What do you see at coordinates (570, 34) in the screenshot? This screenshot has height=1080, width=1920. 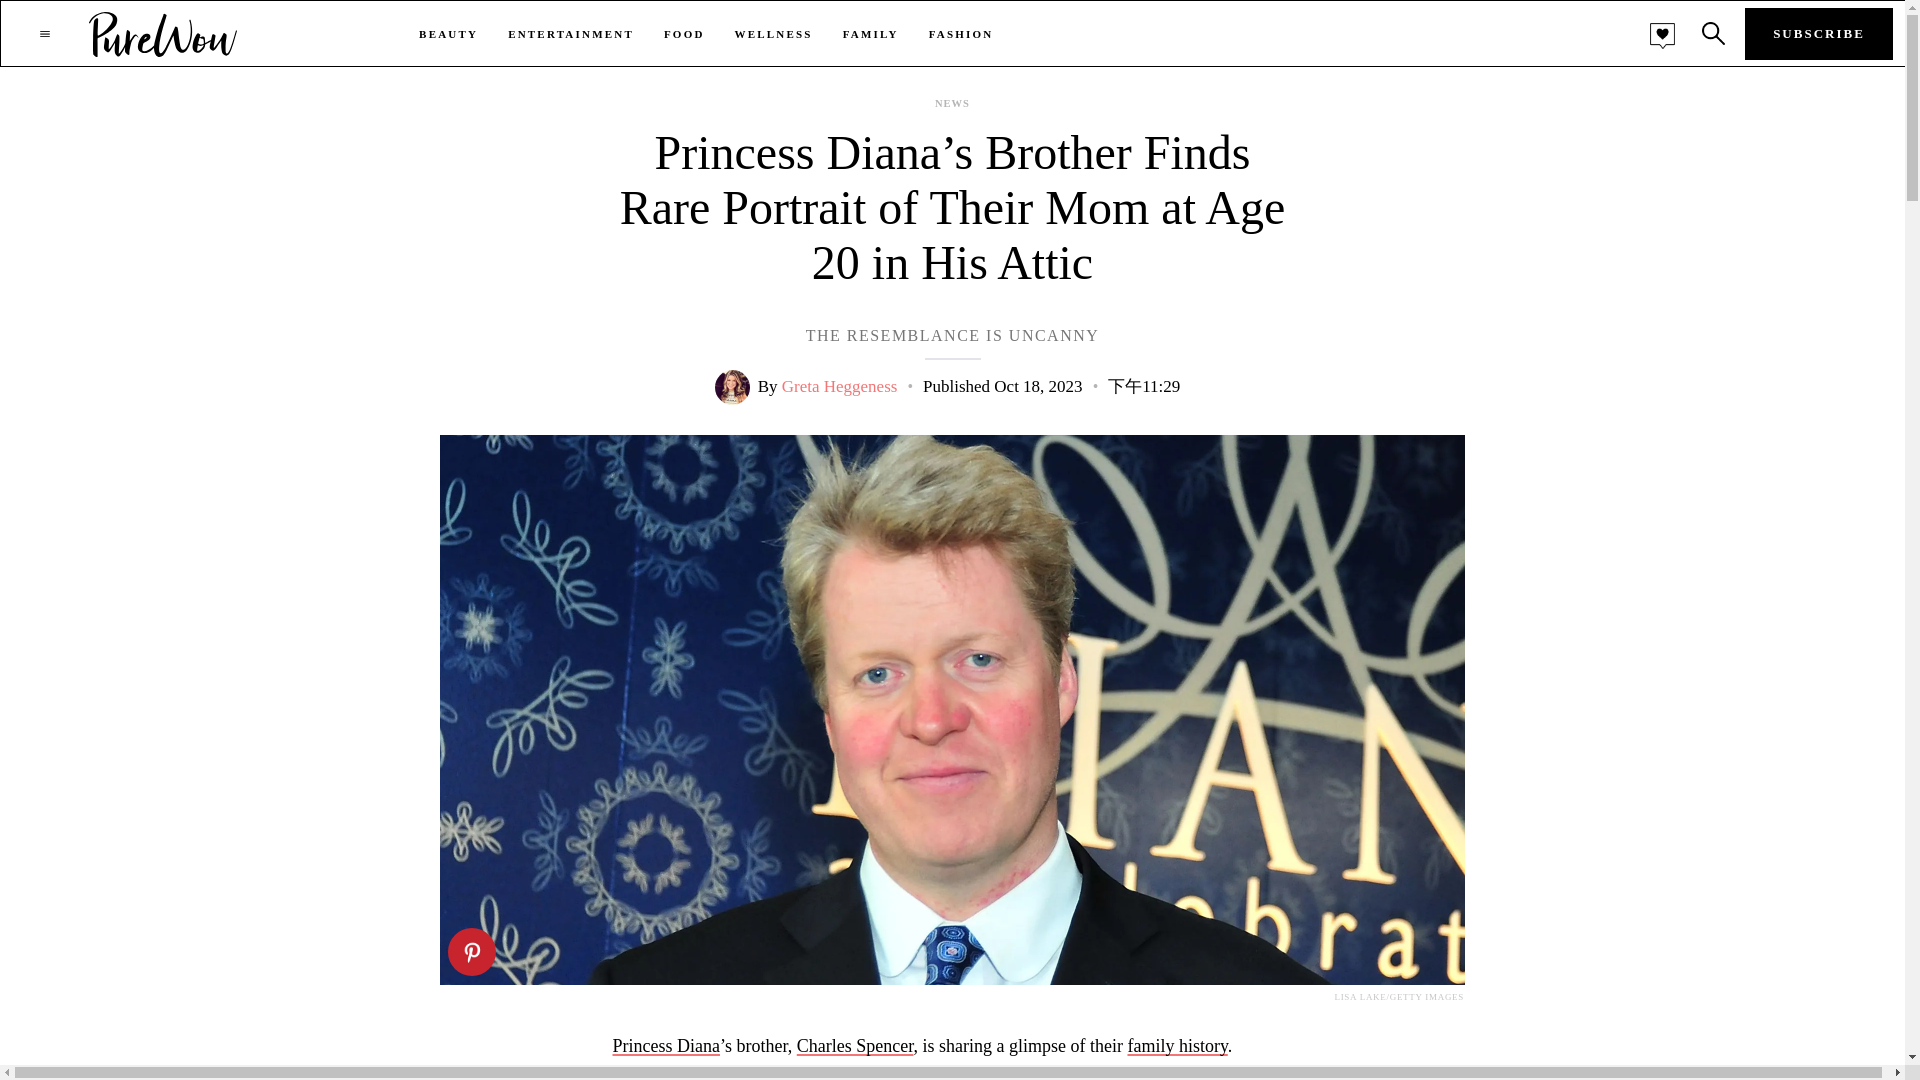 I see `ENTERTAINMENT` at bounding box center [570, 34].